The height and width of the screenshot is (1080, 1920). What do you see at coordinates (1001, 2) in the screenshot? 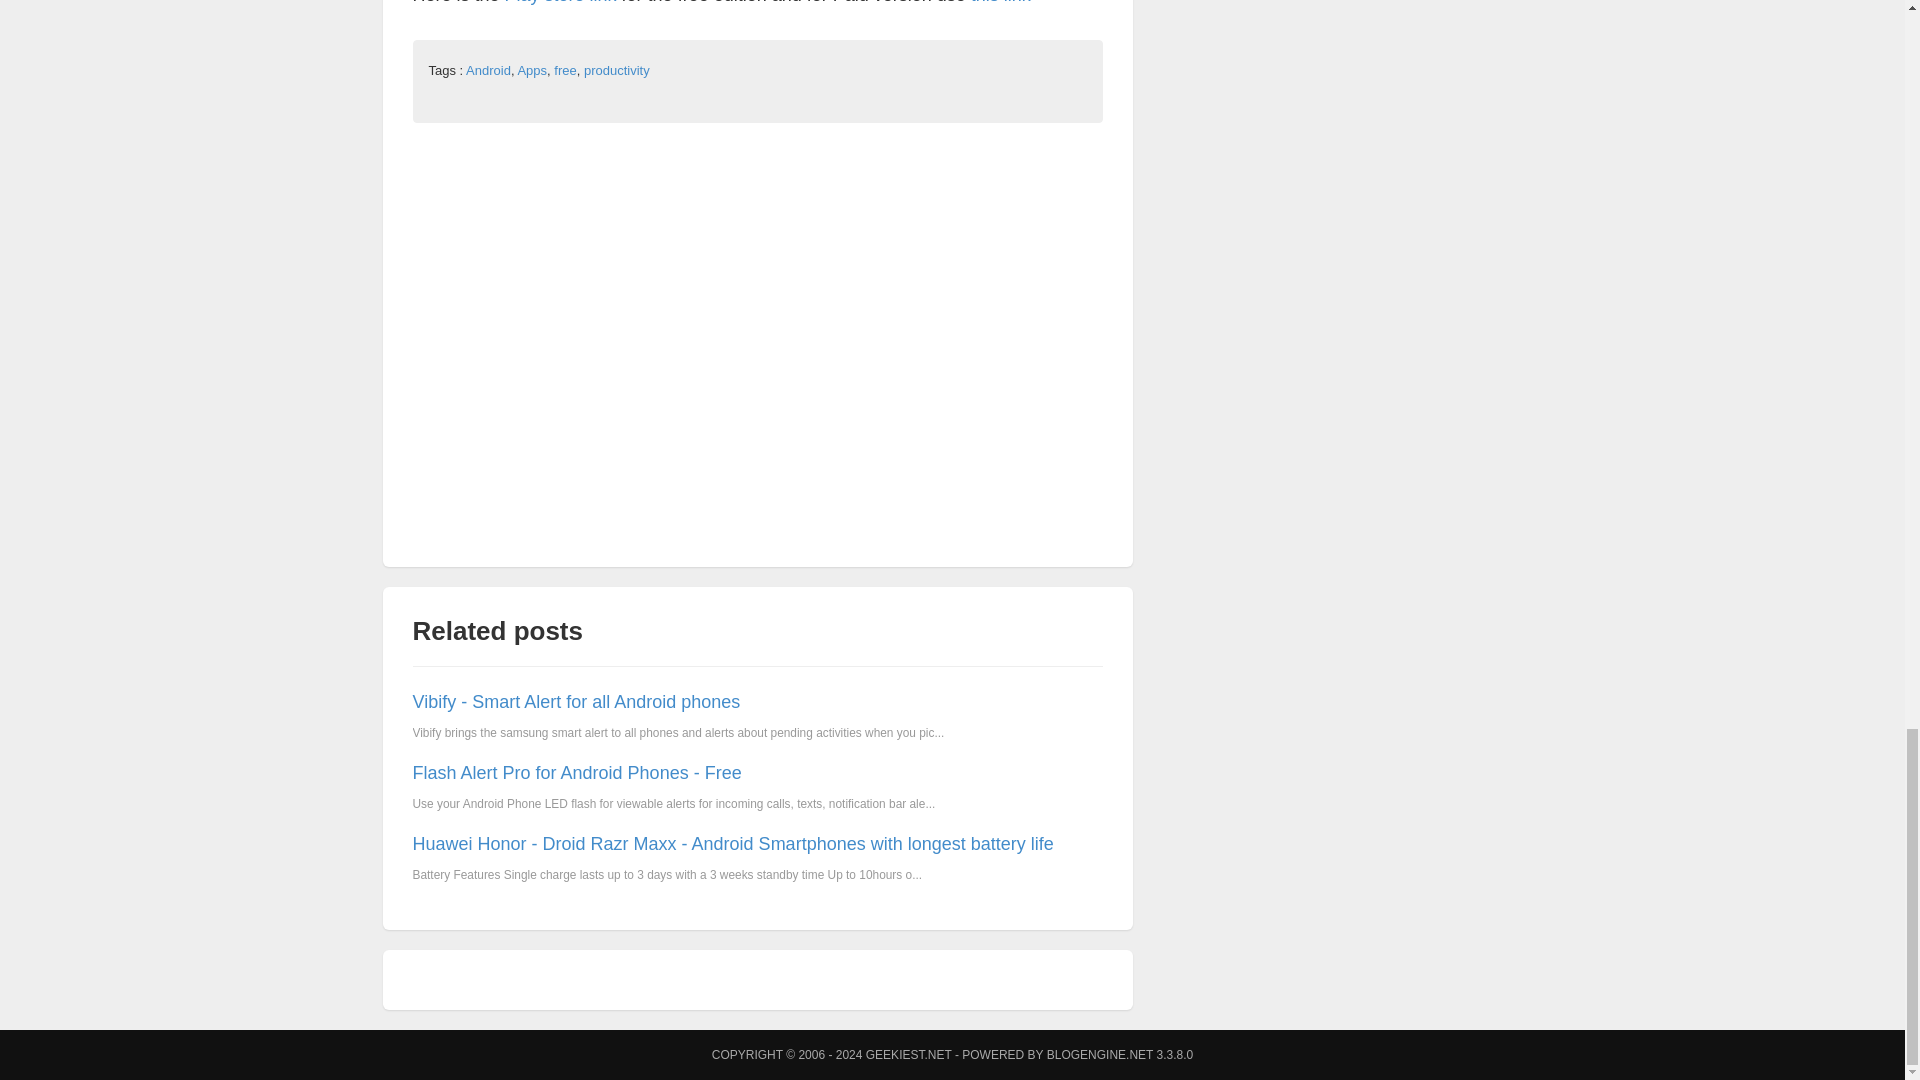
I see `this link` at bounding box center [1001, 2].